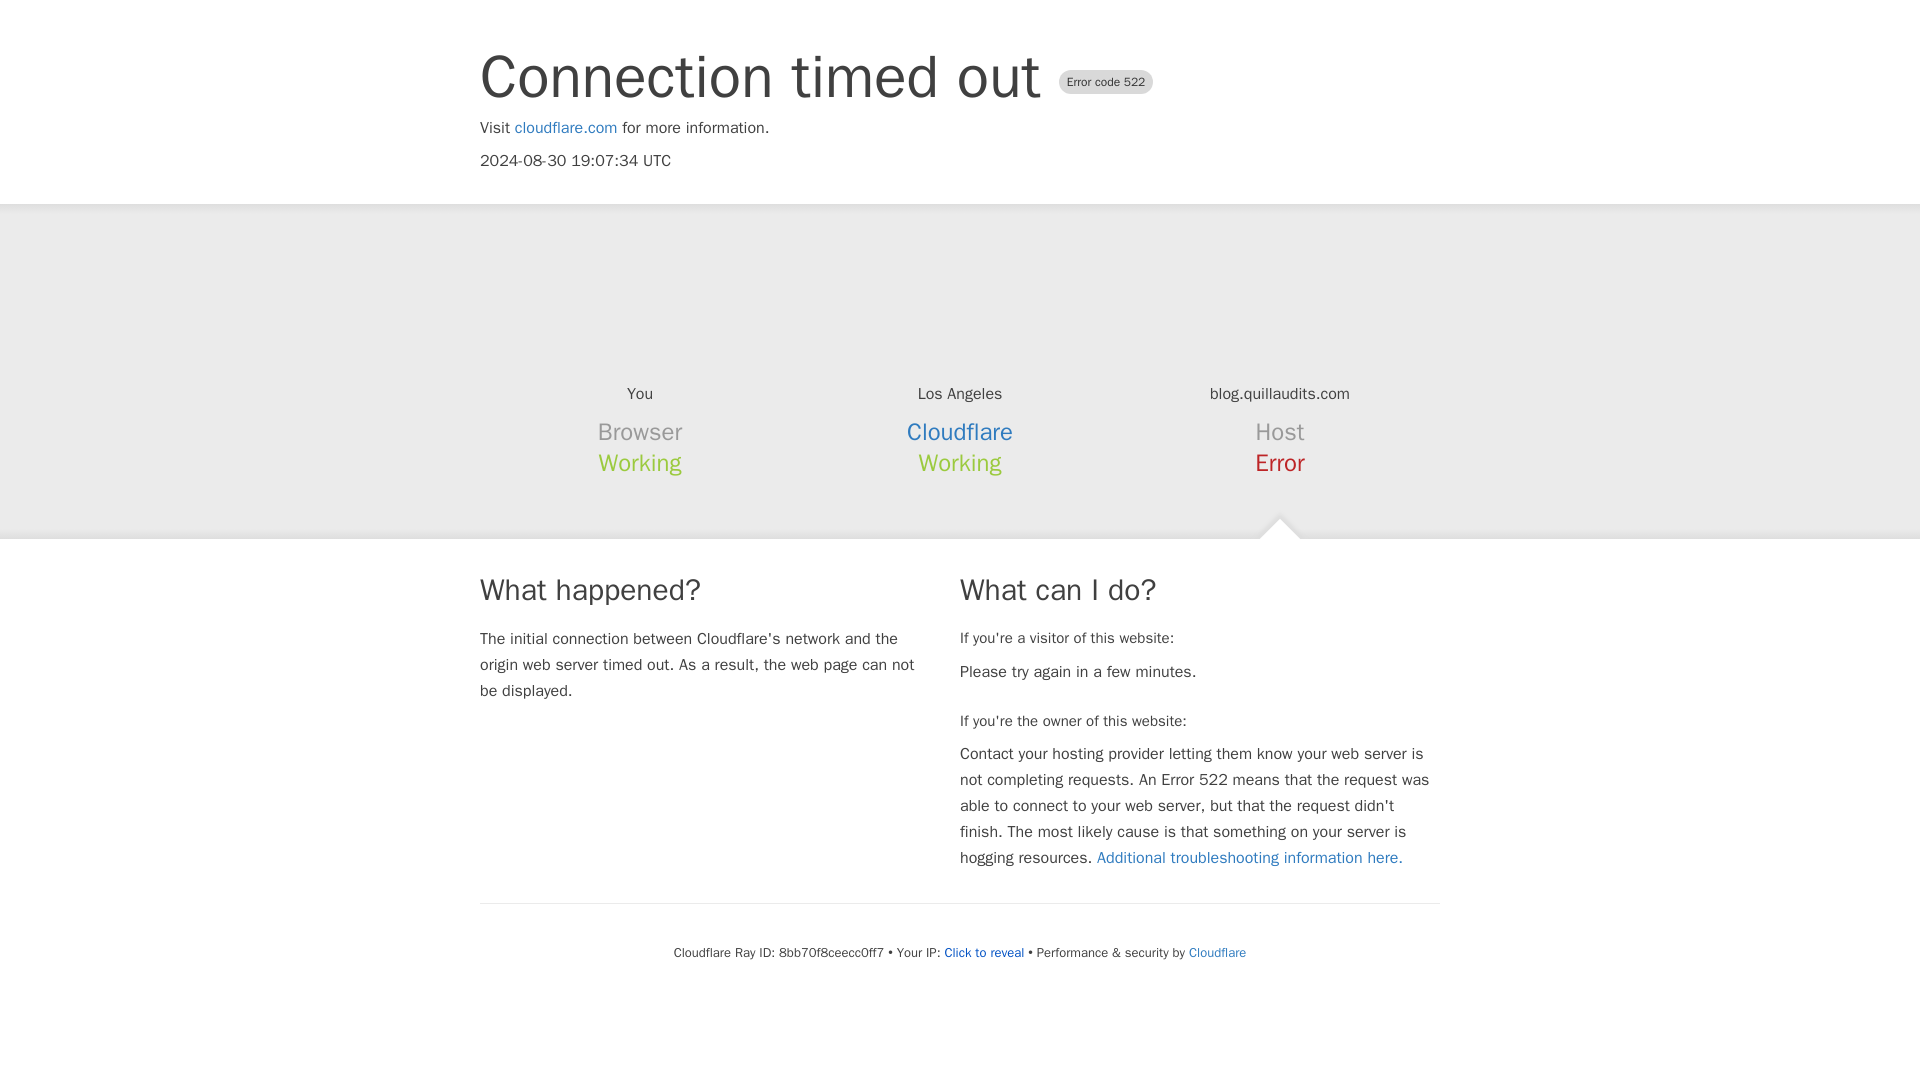 The height and width of the screenshot is (1080, 1920). Describe the element at coordinates (1217, 952) in the screenshot. I see `Cloudflare` at that location.